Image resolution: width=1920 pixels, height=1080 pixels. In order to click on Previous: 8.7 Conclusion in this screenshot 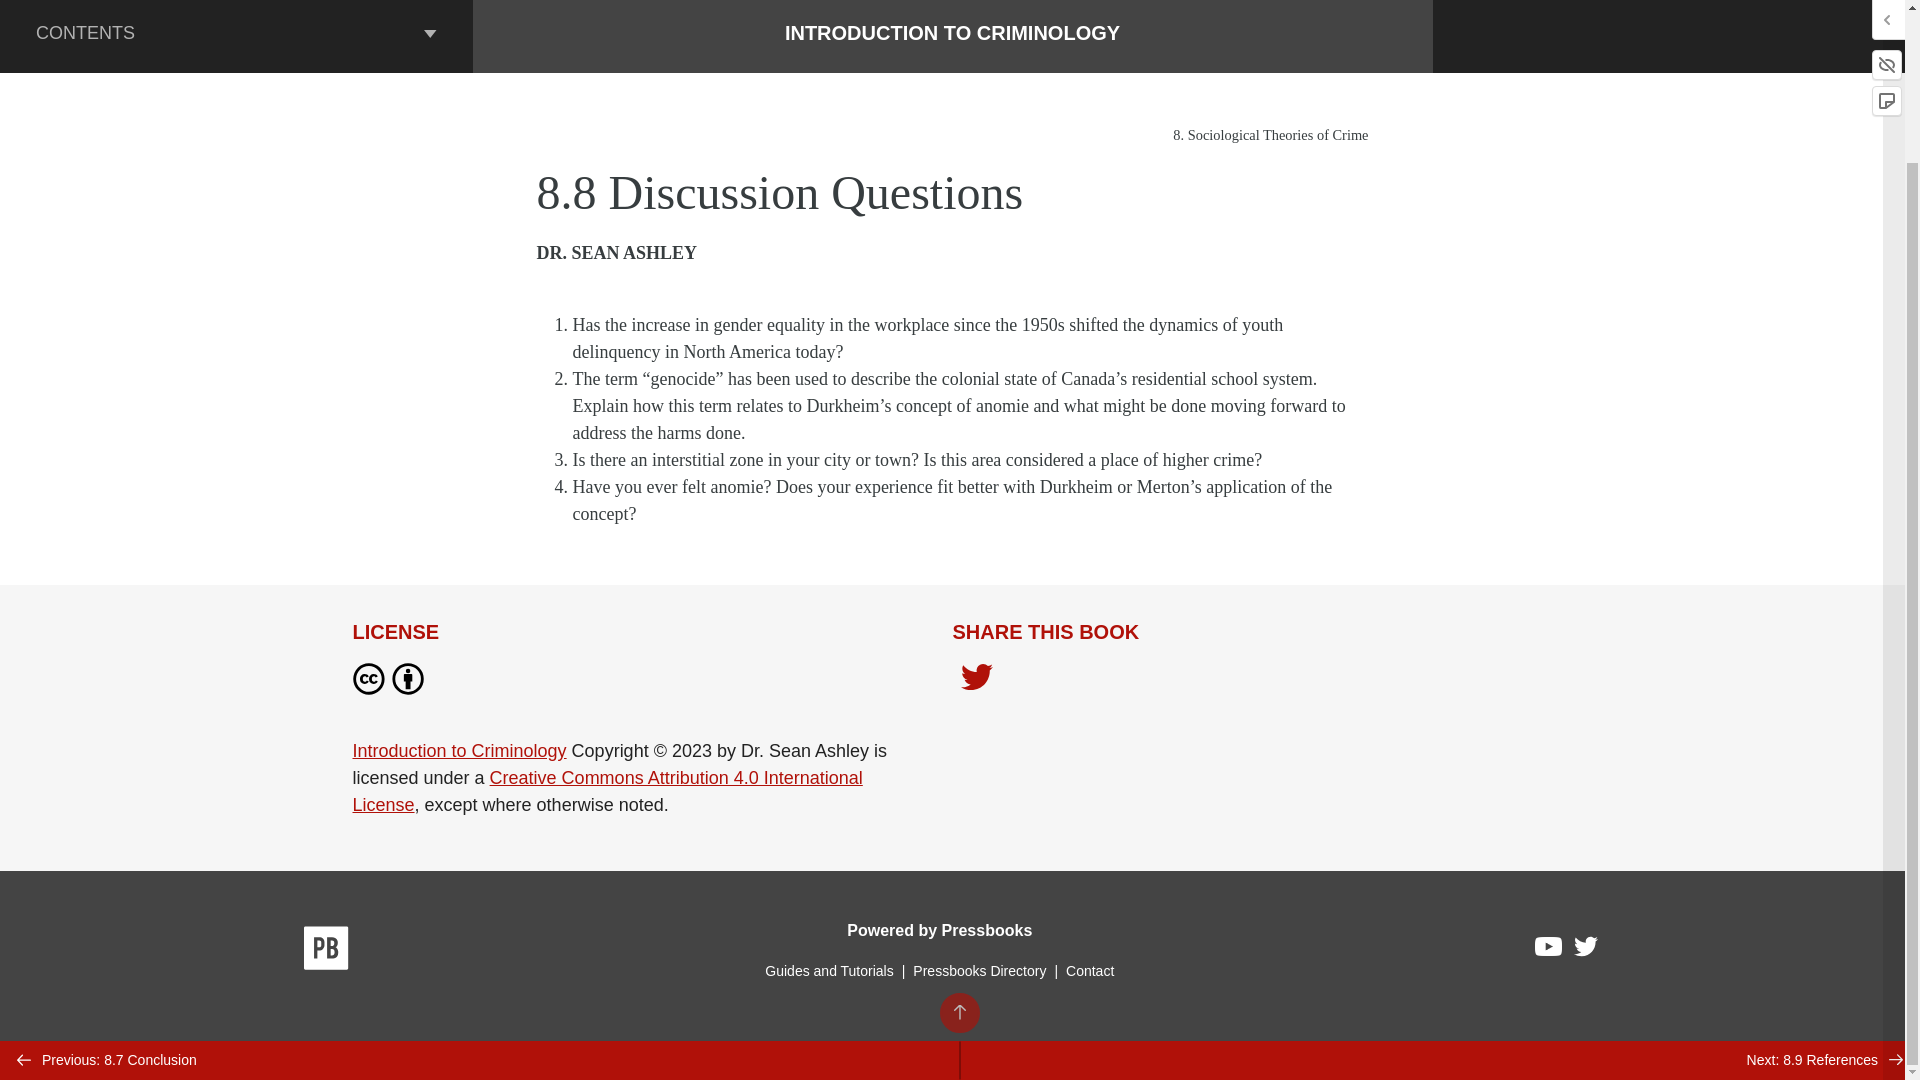, I will do `click(480, 883)`.